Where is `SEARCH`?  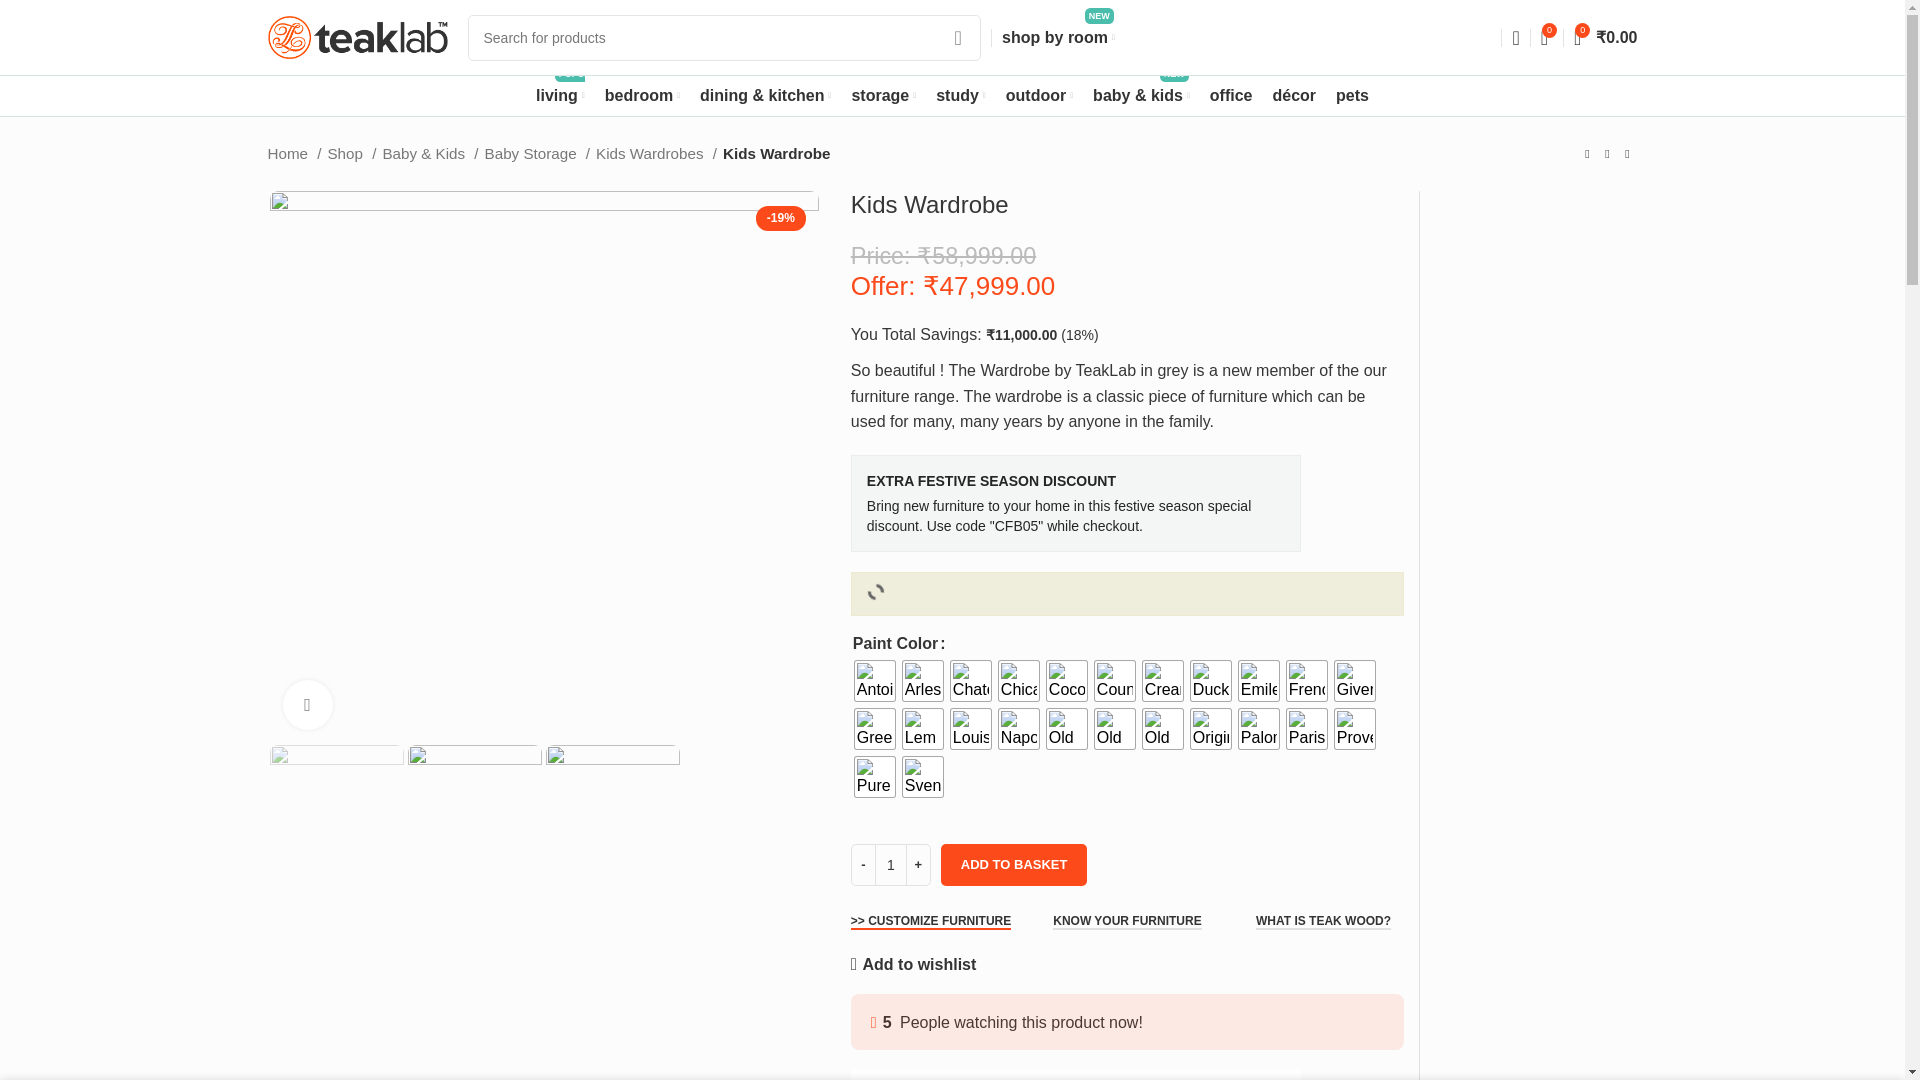 SEARCH is located at coordinates (560, 95).